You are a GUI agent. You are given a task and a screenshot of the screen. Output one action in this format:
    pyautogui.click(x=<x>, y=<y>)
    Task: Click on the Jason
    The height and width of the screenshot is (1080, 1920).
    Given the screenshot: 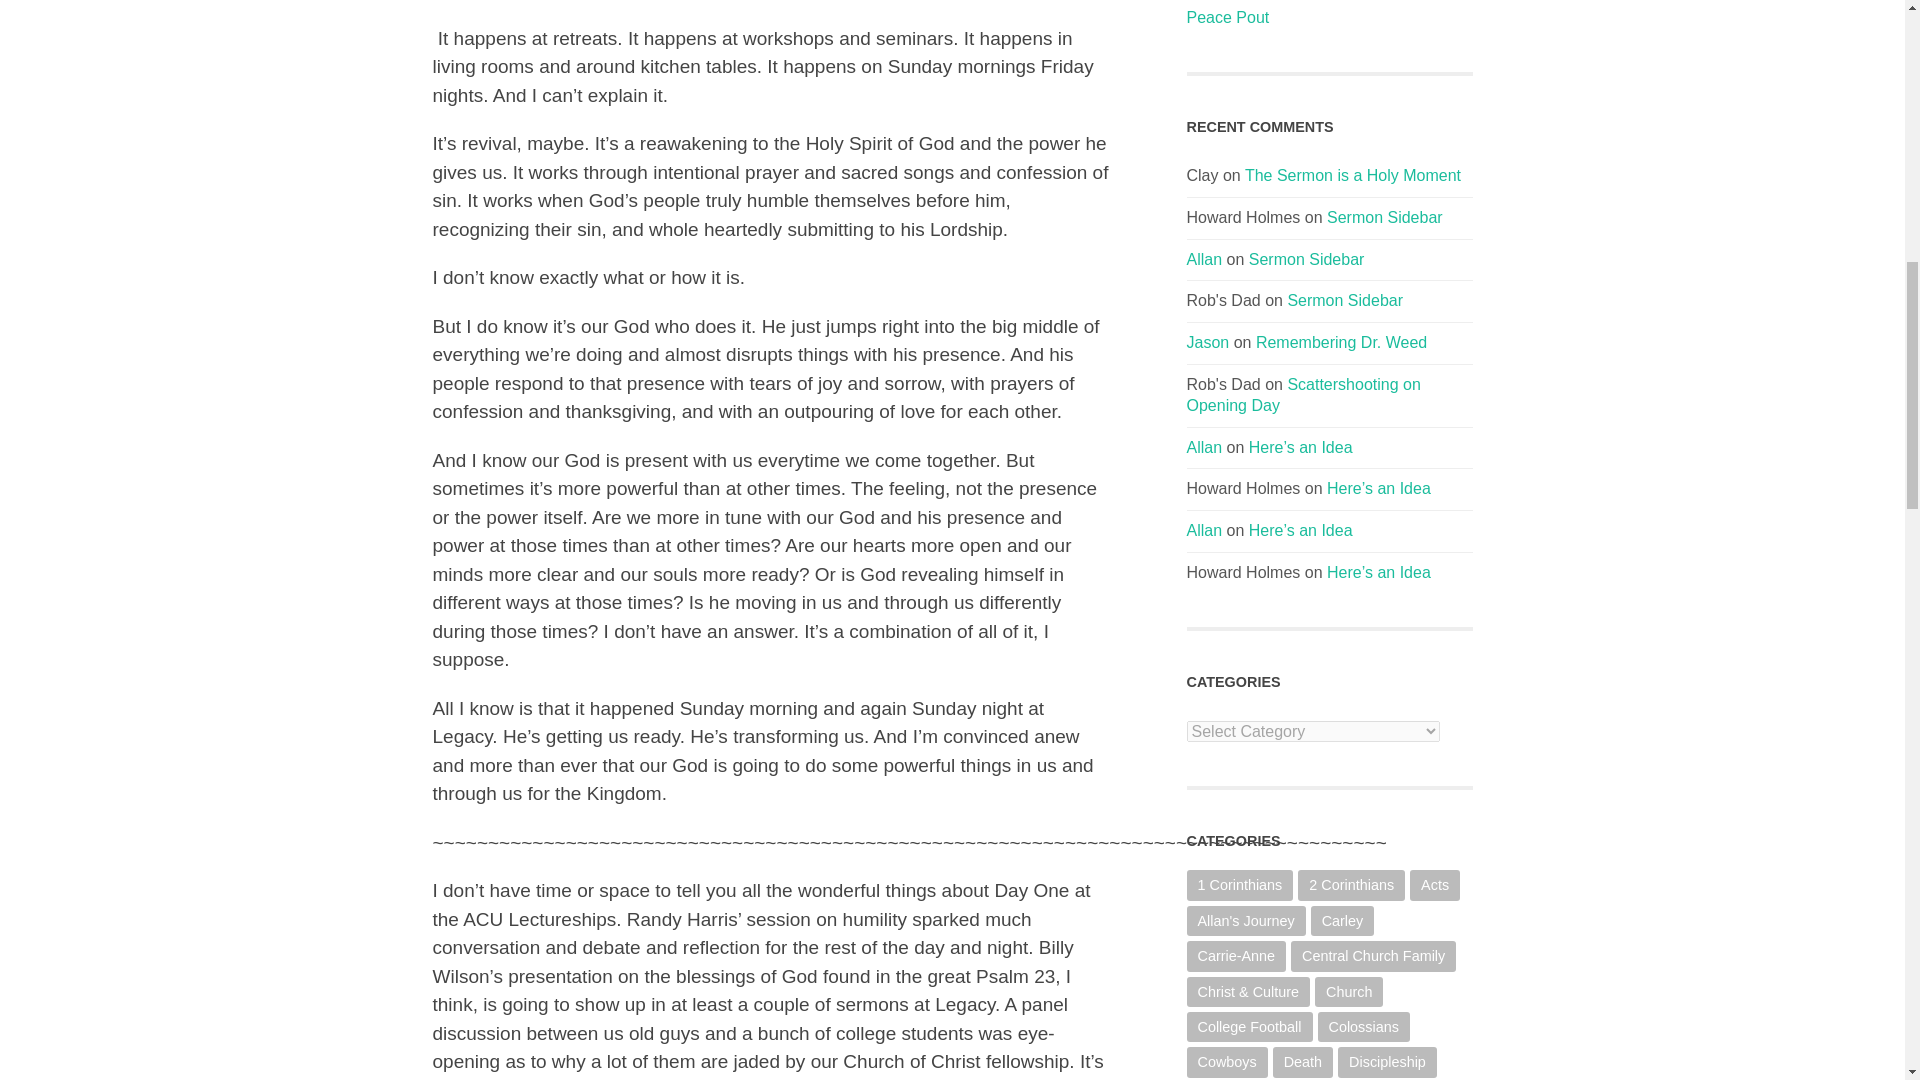 What is the action you would take?
    pyautogui.click(x=1207, y=342)
    